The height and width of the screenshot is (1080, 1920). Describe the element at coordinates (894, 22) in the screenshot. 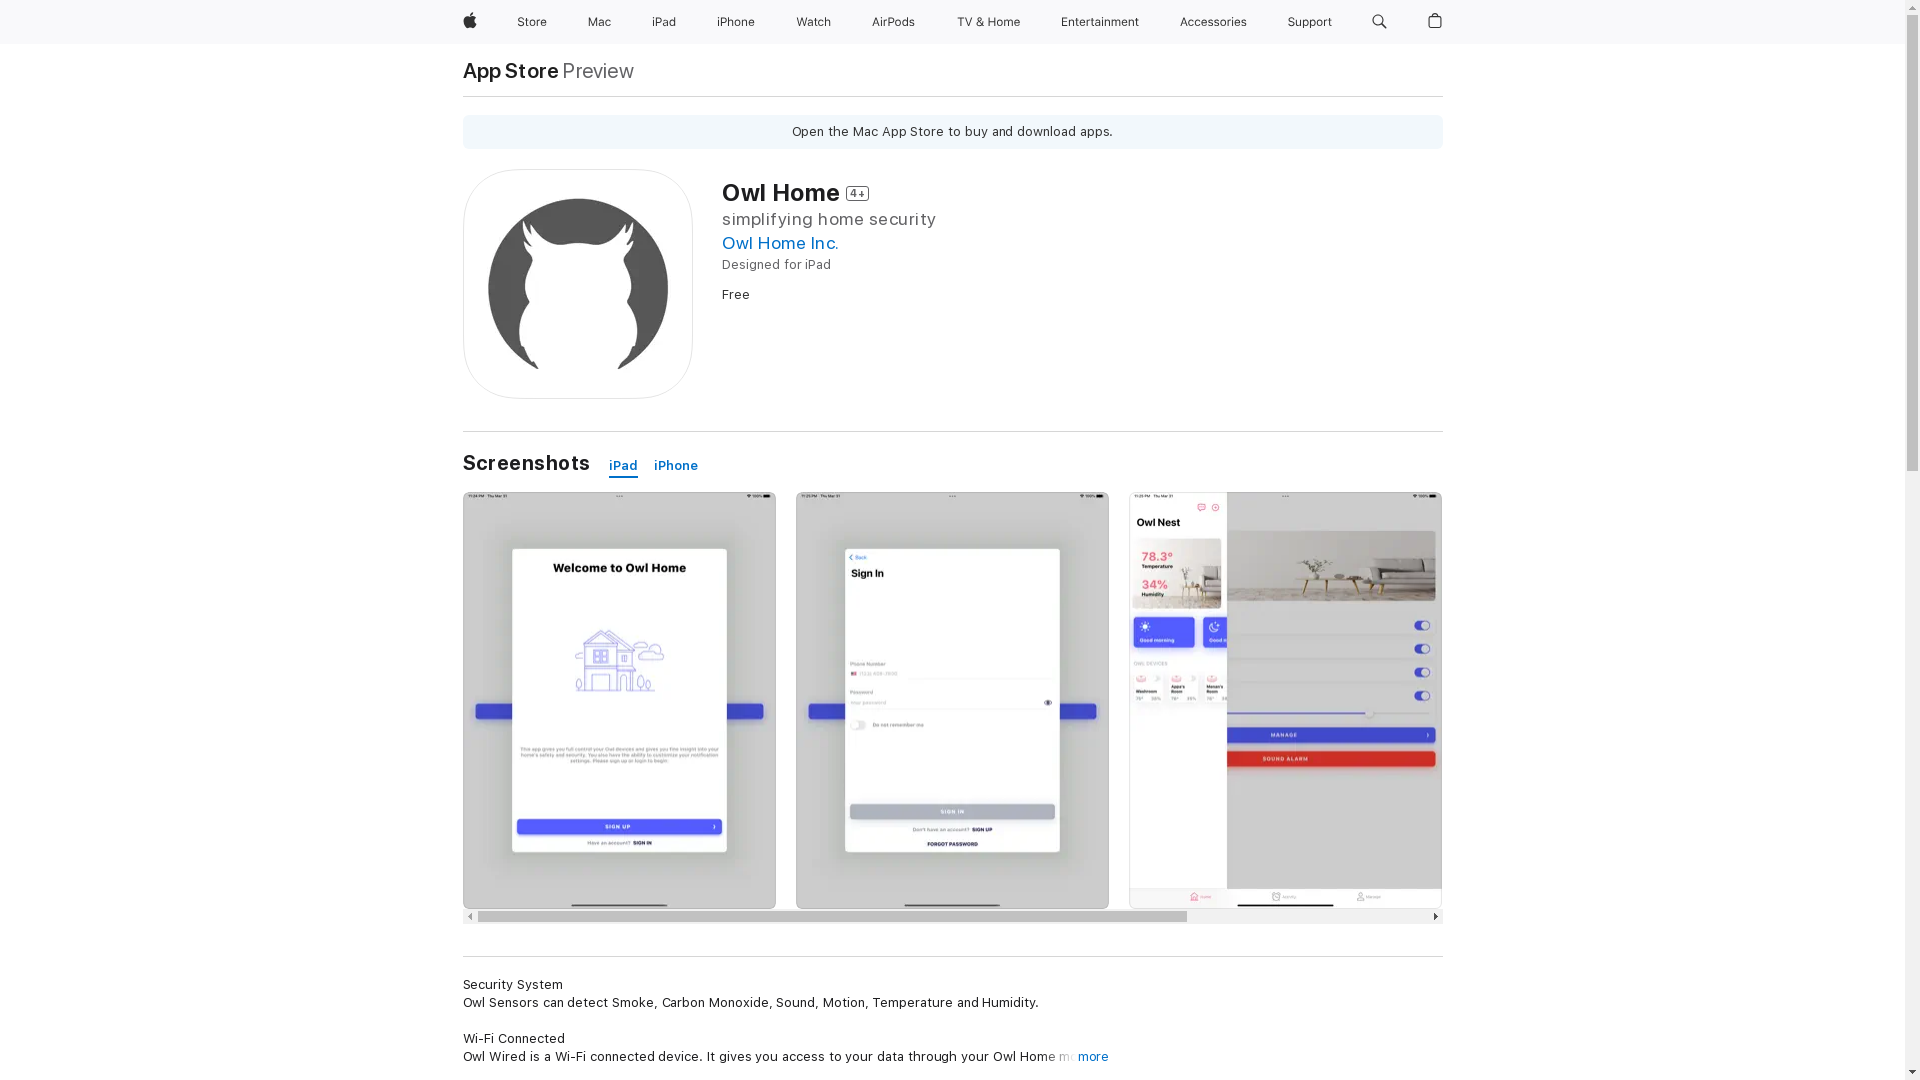

I see `AirPods` at that location.